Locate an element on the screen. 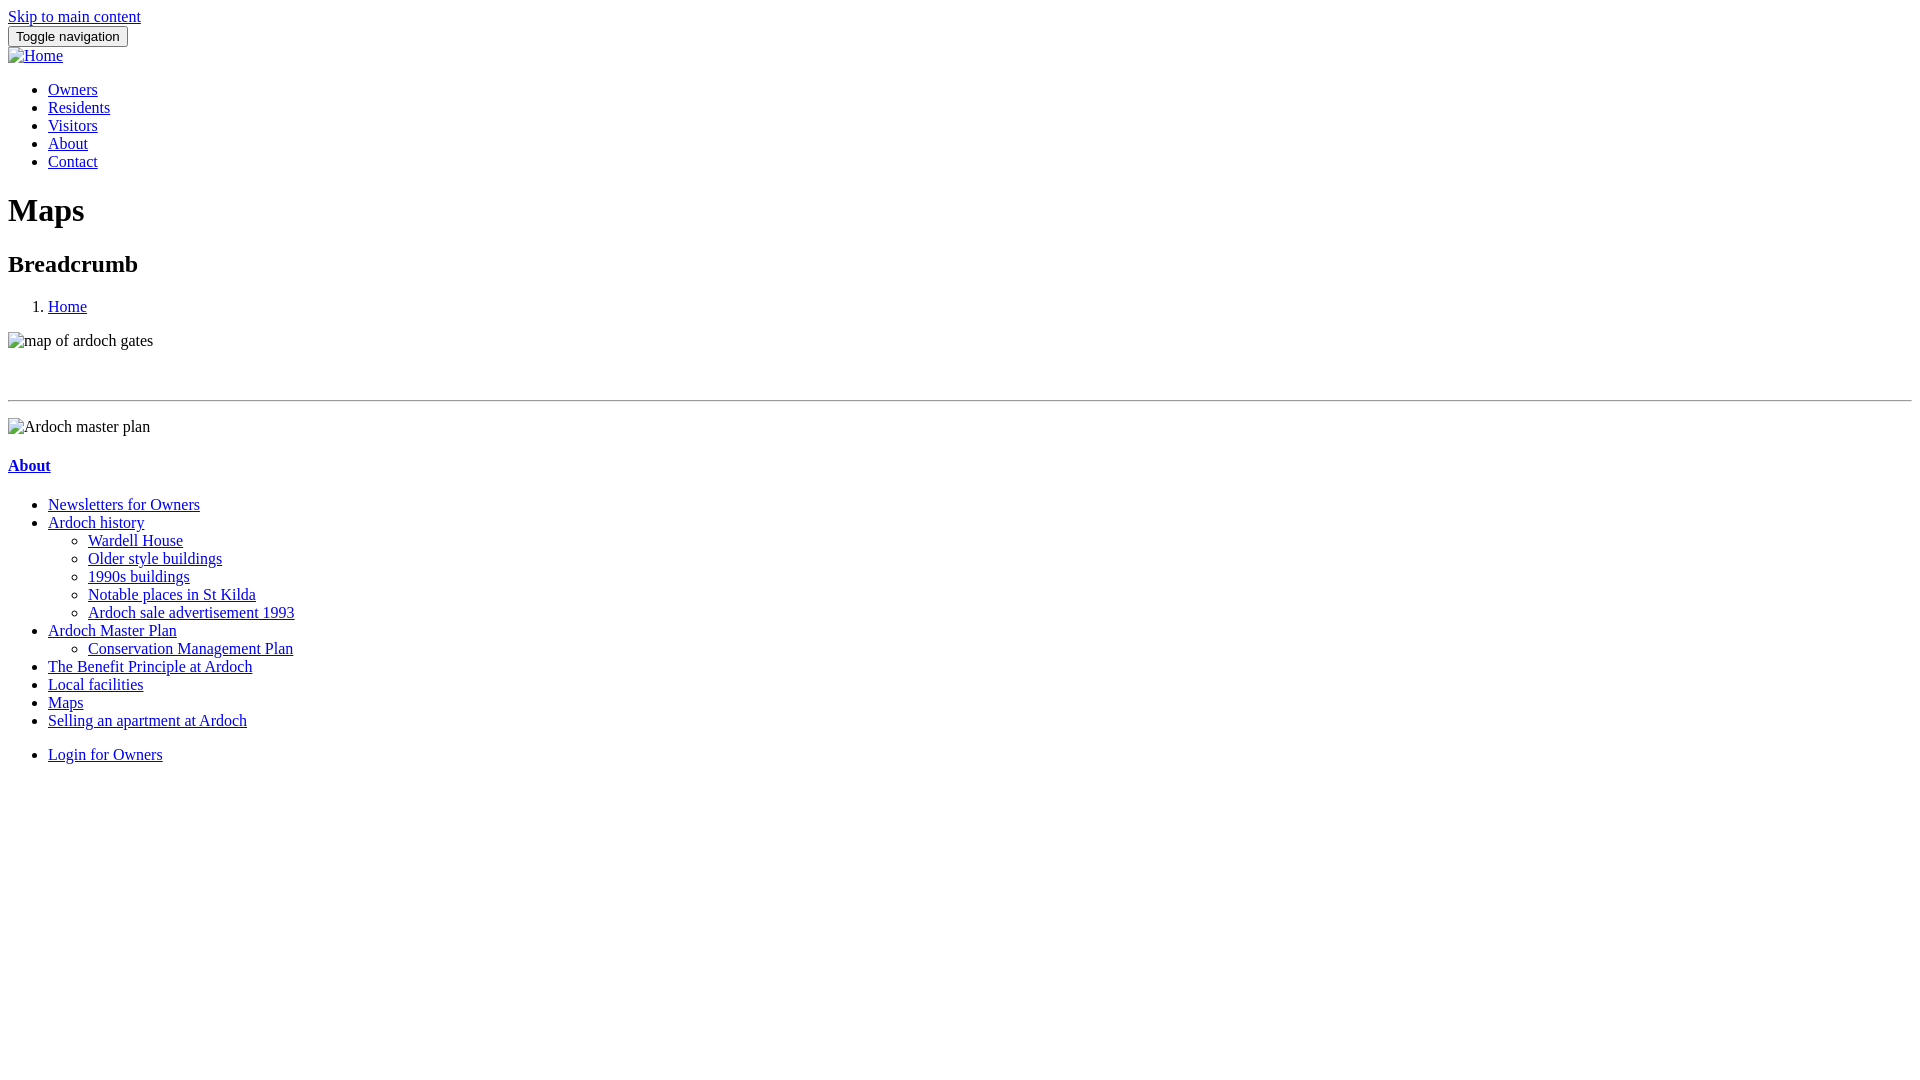 This screenshot has width=1920, height=1080. About is located at coordinates (30, 466).